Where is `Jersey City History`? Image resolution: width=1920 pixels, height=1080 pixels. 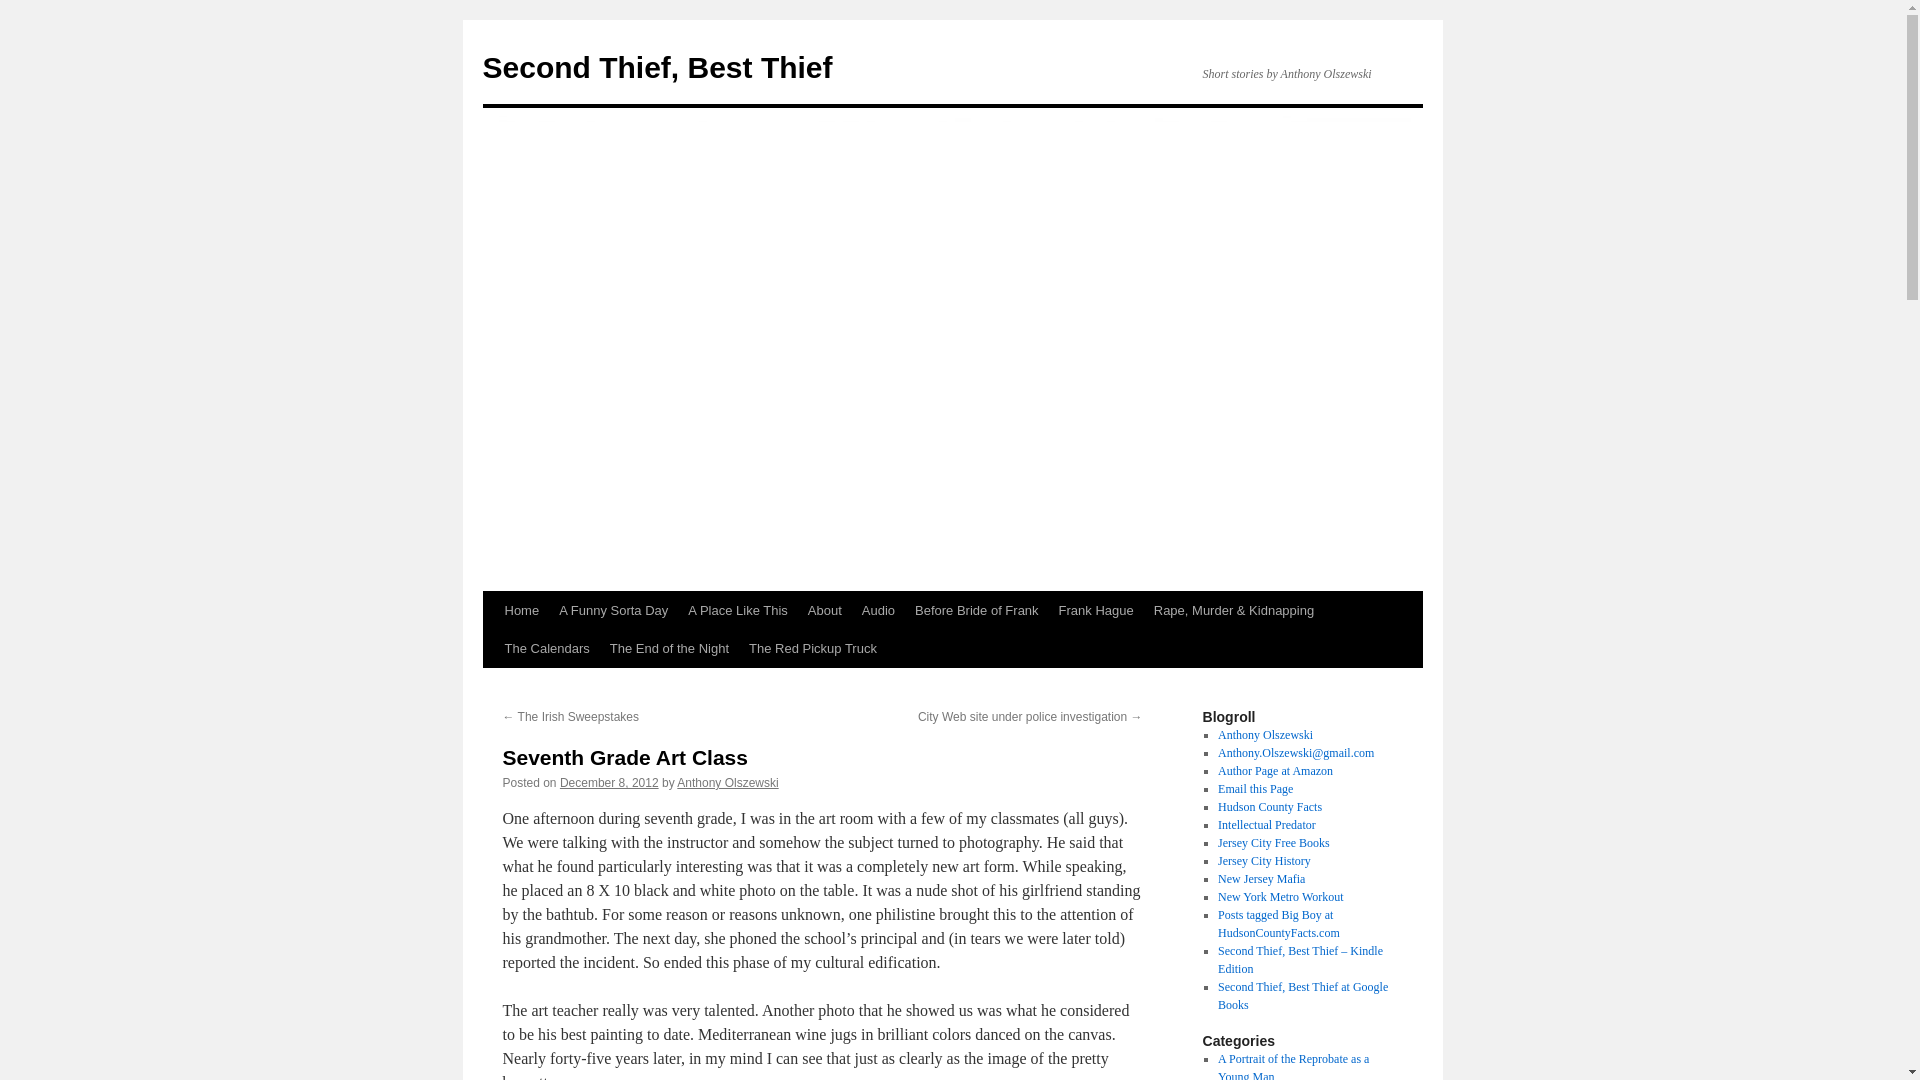 Jersey City History is located at coordinates (1264, 861).